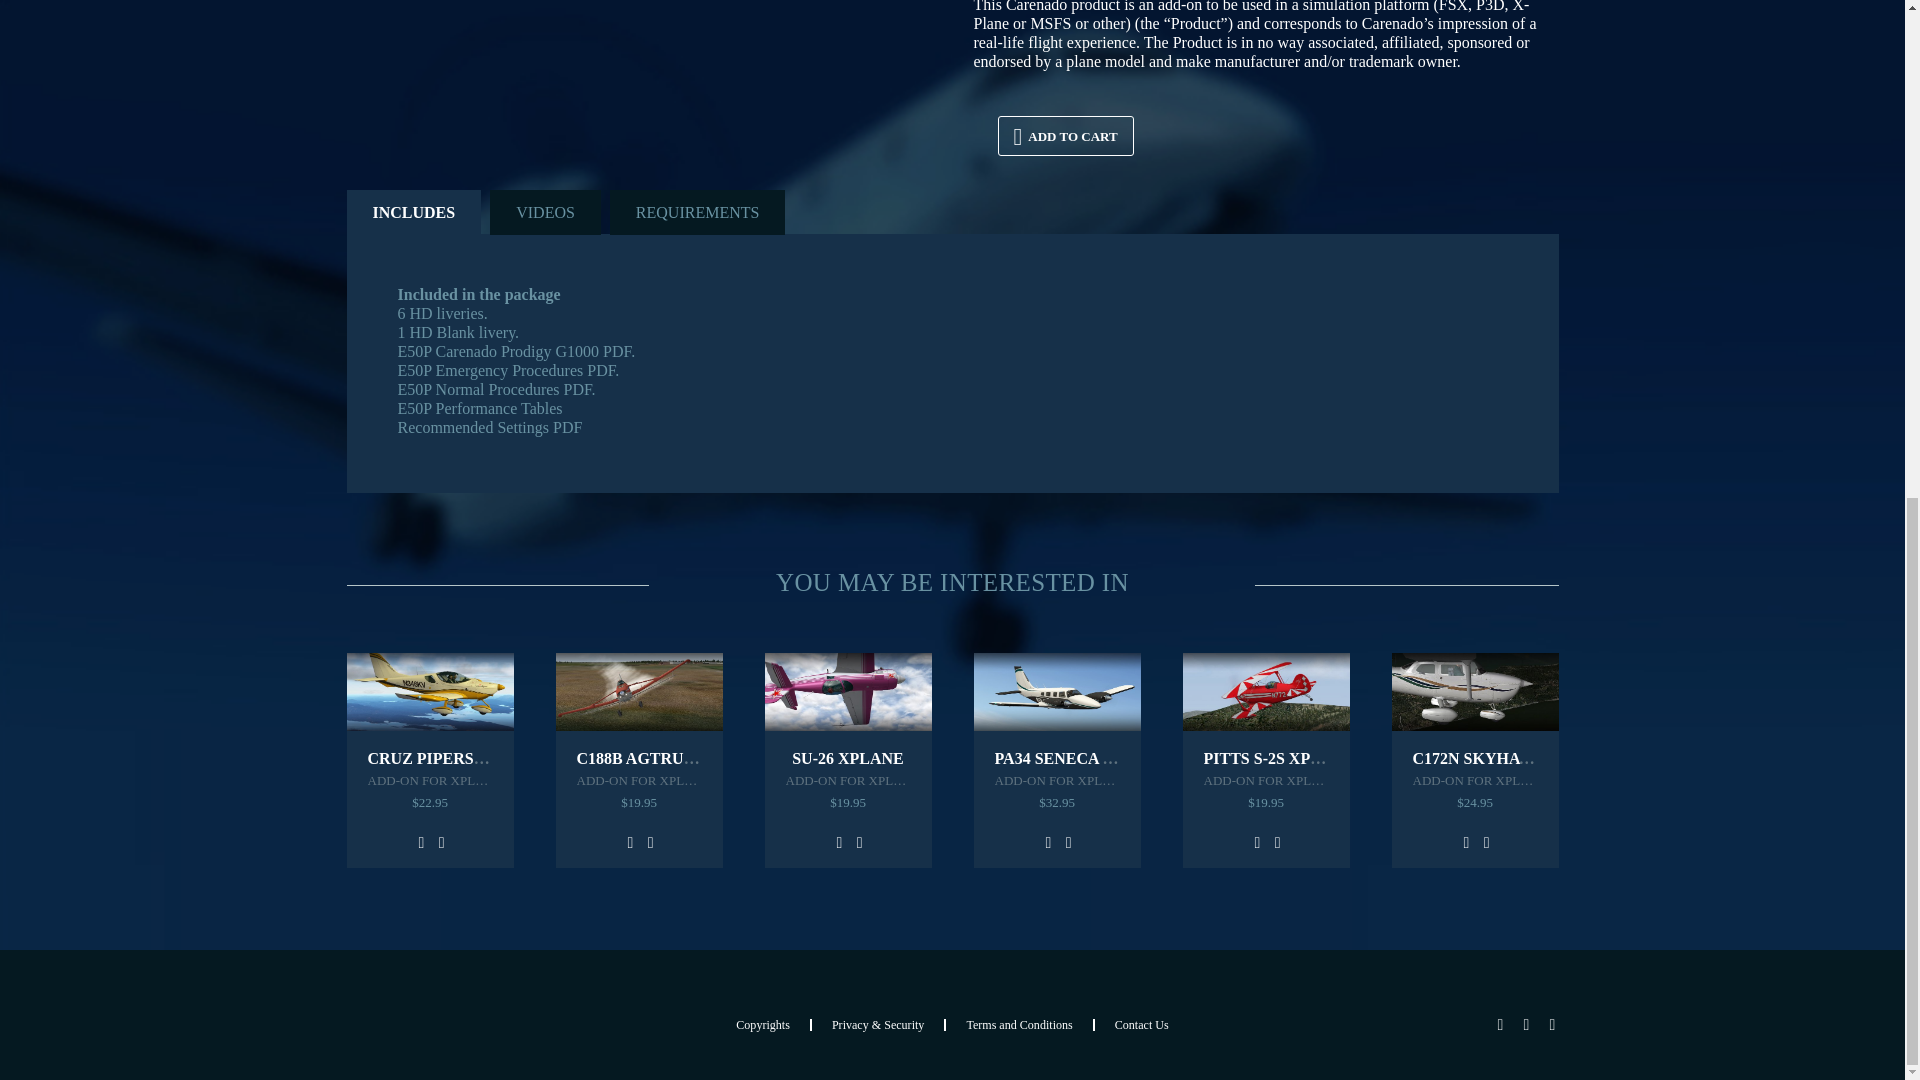  I want to click on Twitter, so click(1526, 1024).